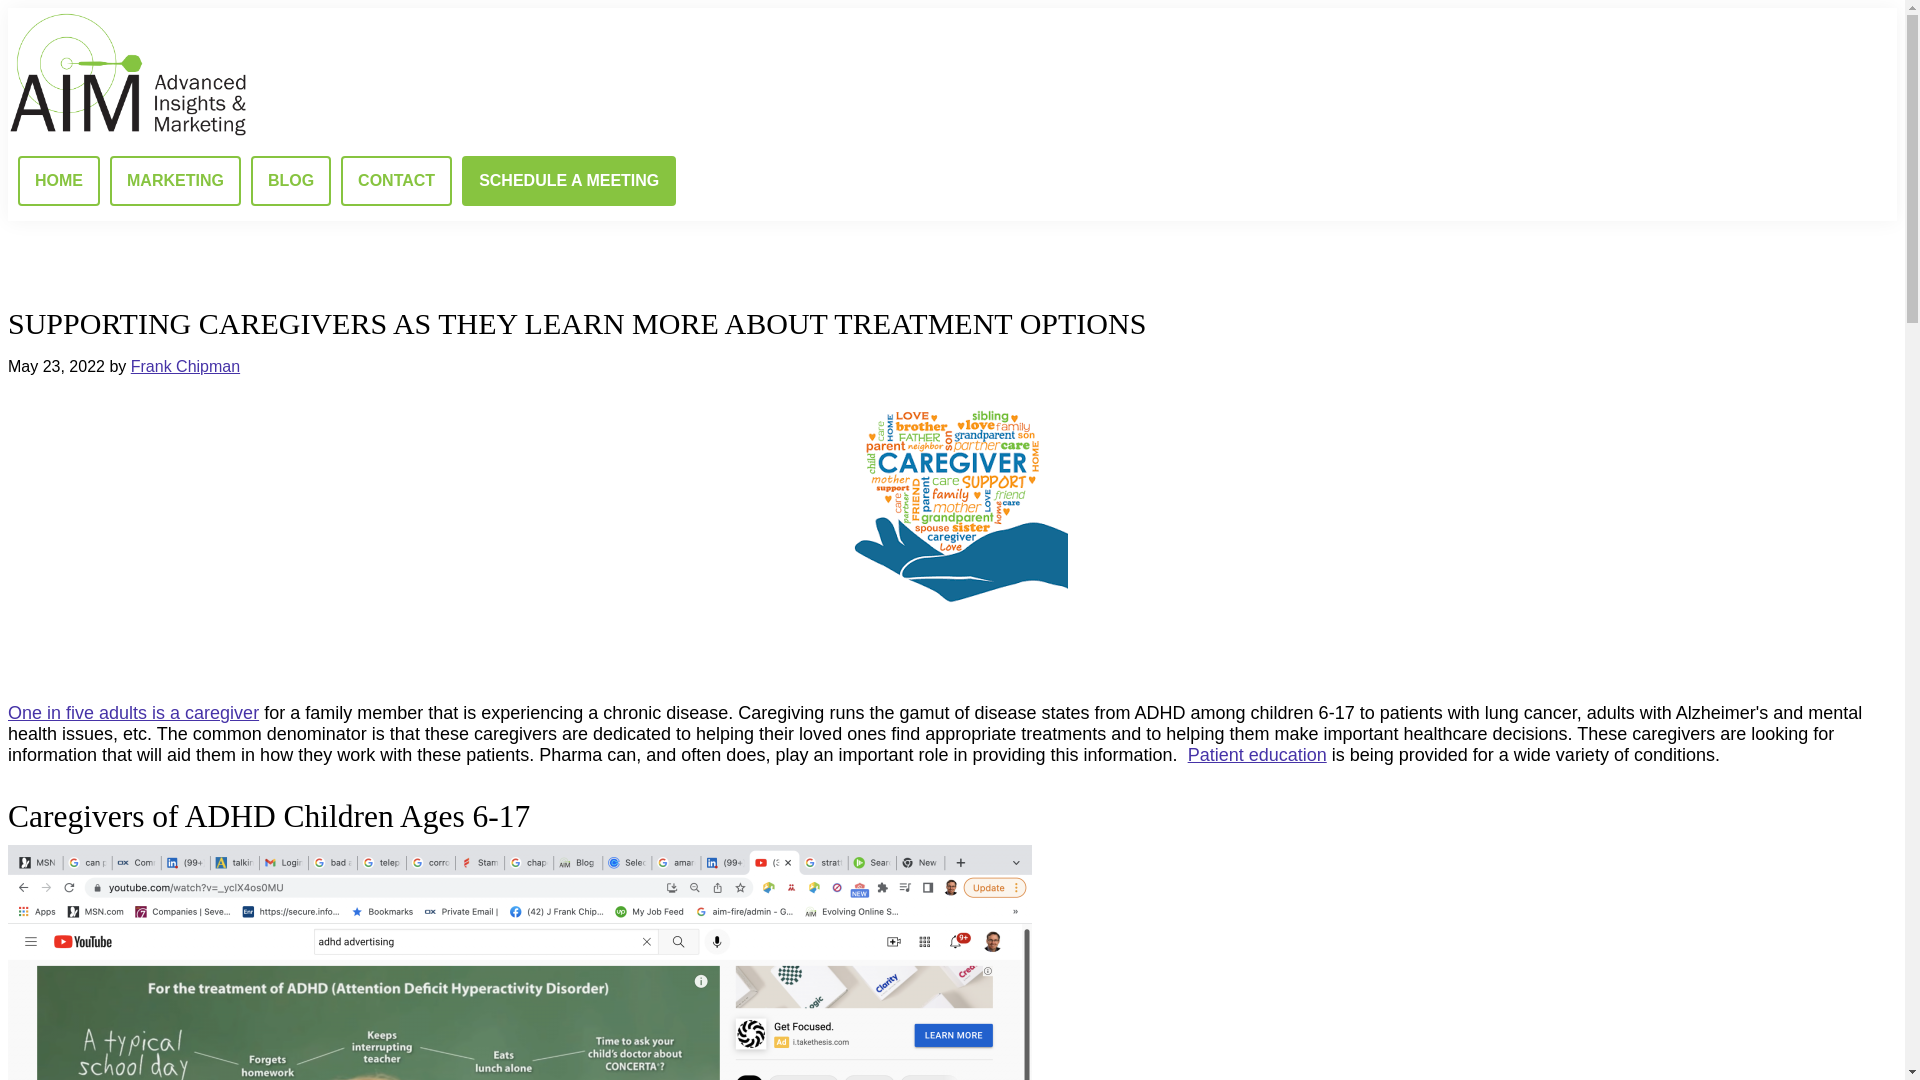  I want to click on One in five adults is a caregiver, so click(133, 712).